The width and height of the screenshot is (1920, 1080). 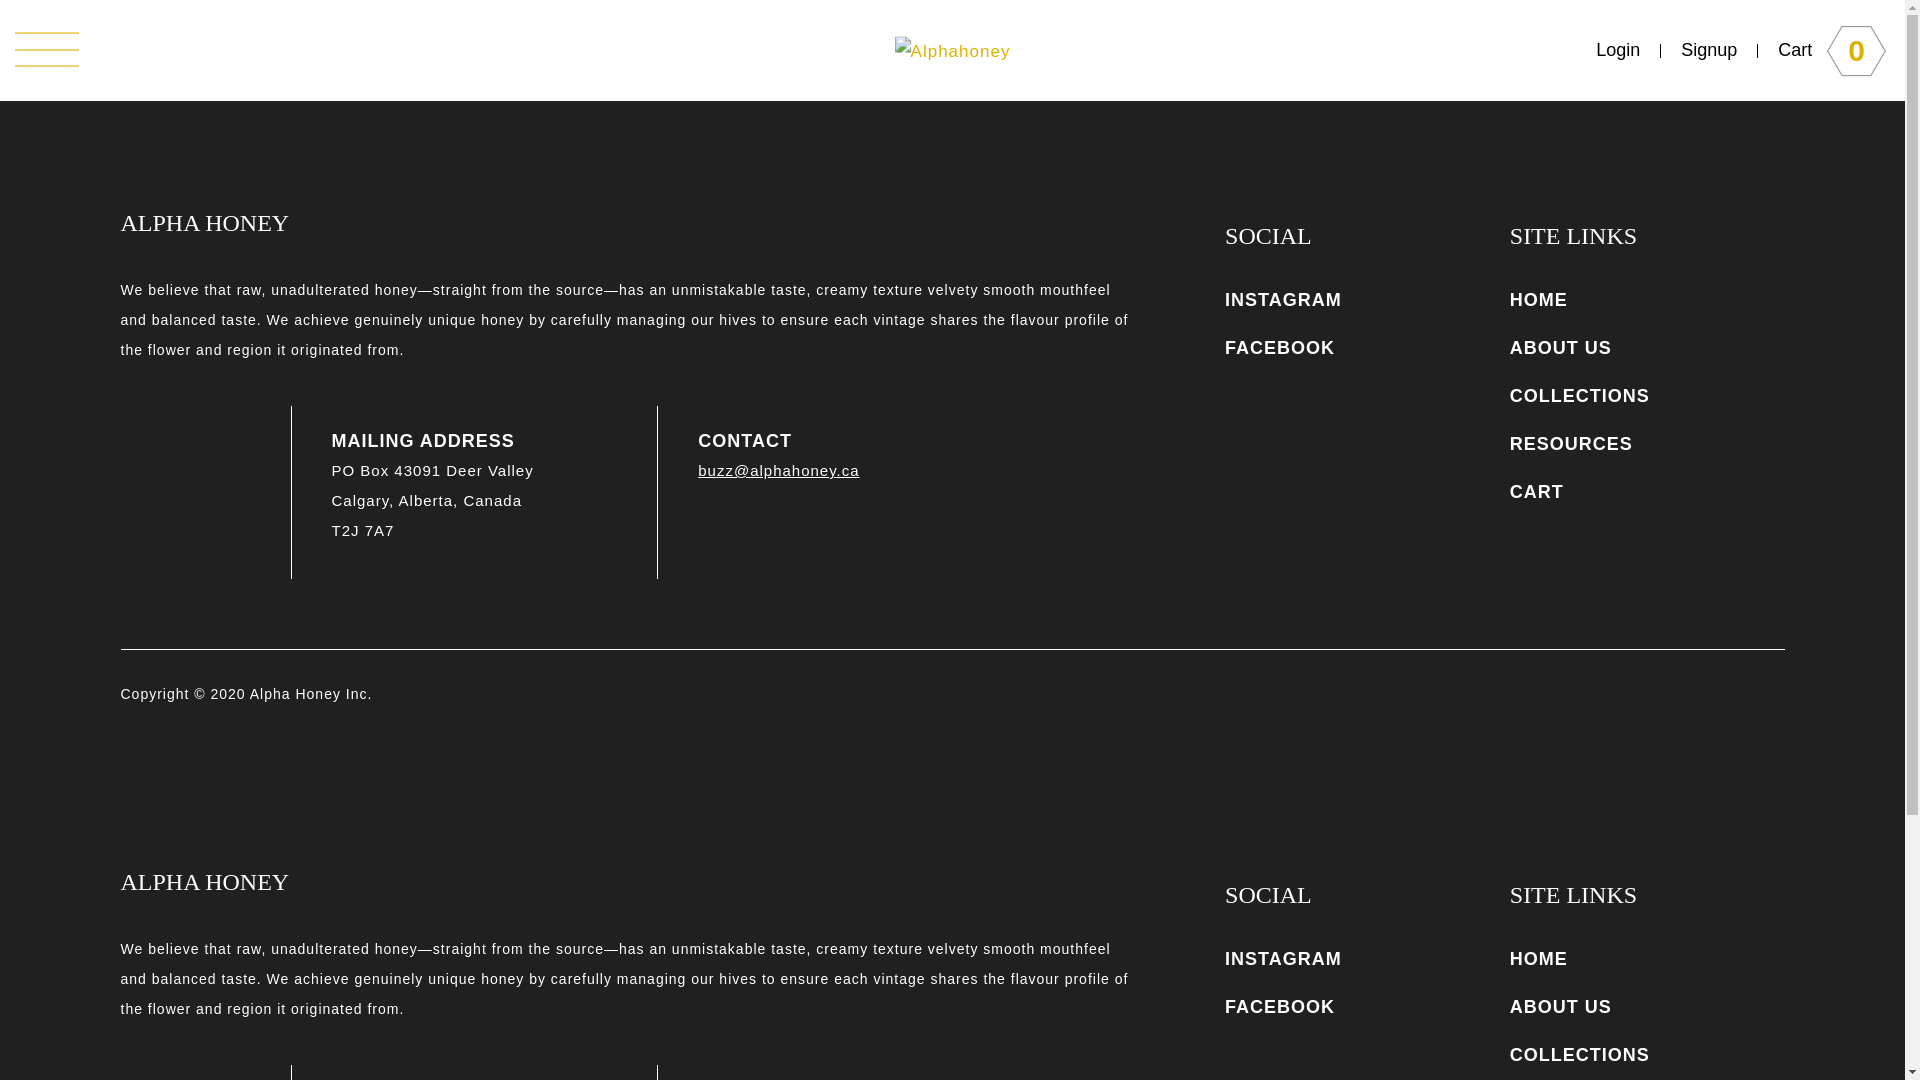 I want to click on HOME, so click(x=1539, y=959).